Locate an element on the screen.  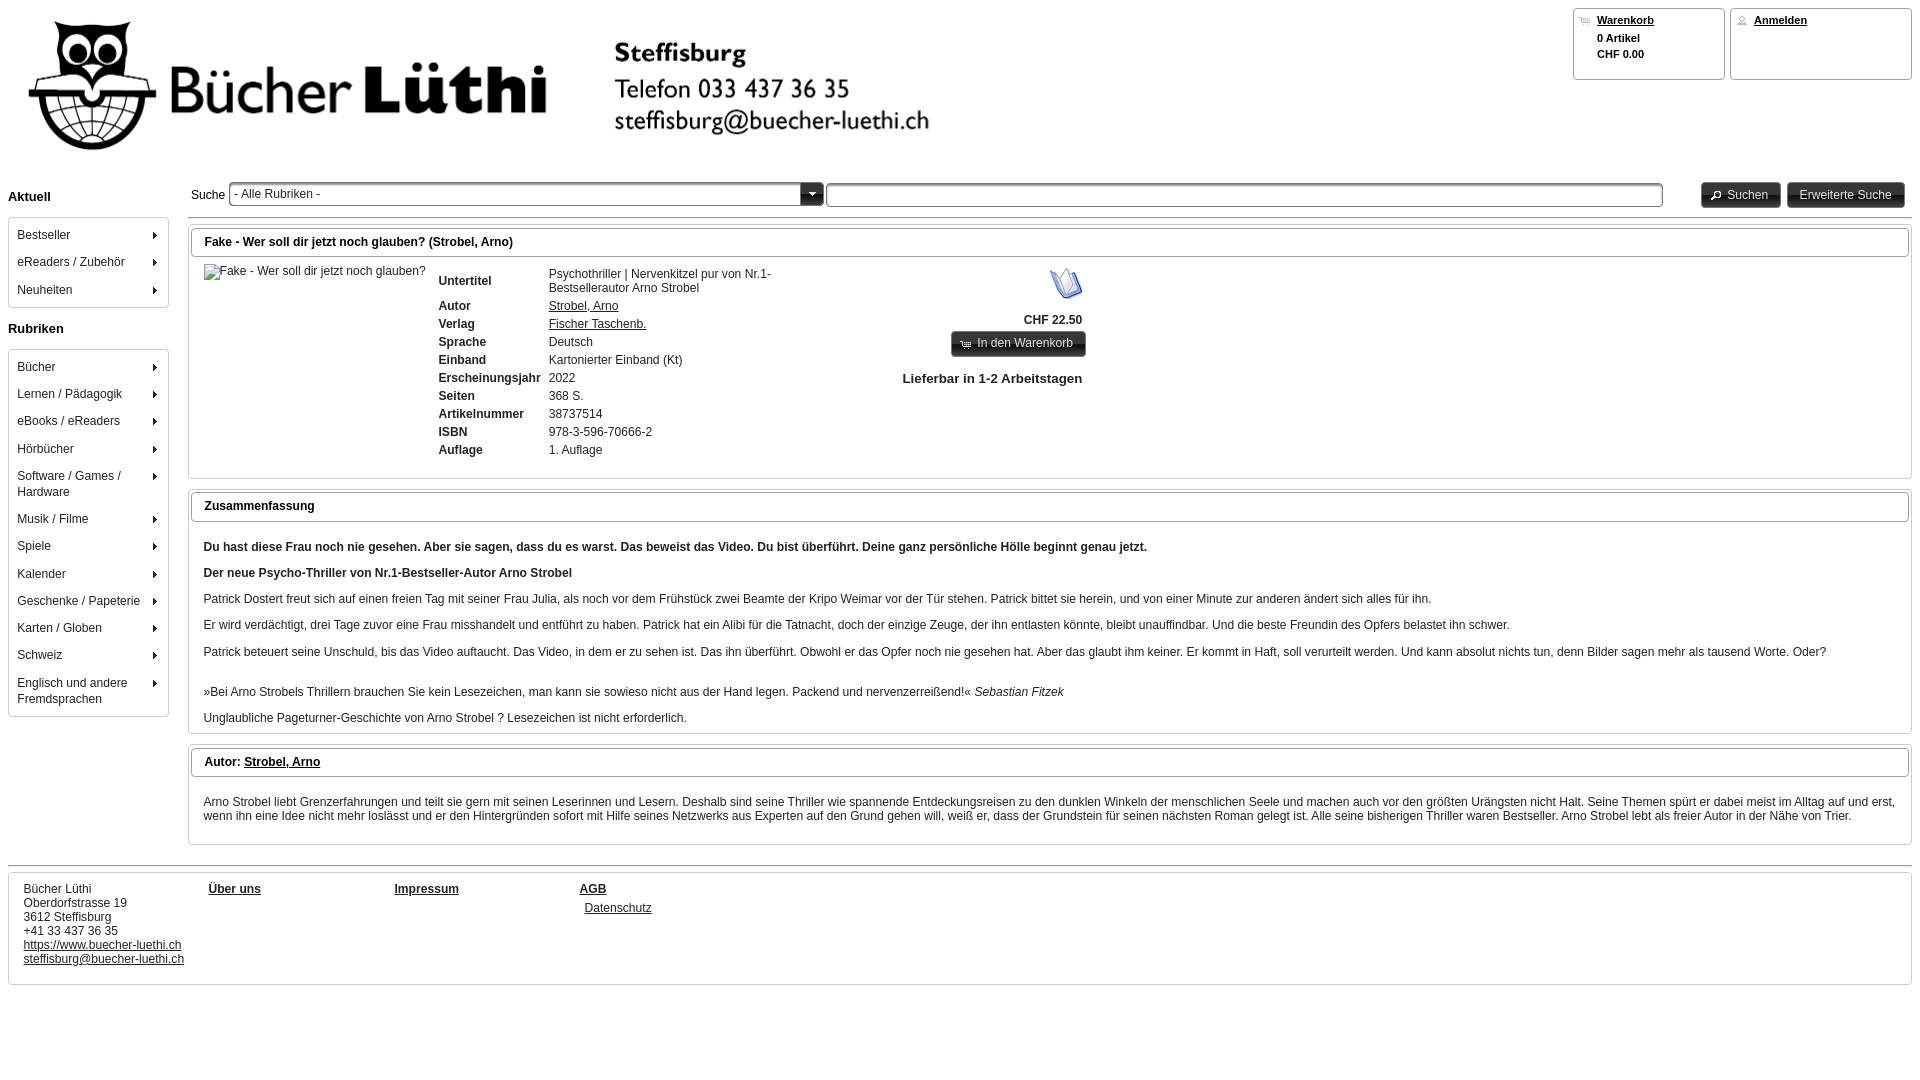
Schweiz is located at coordinates (90, 656).